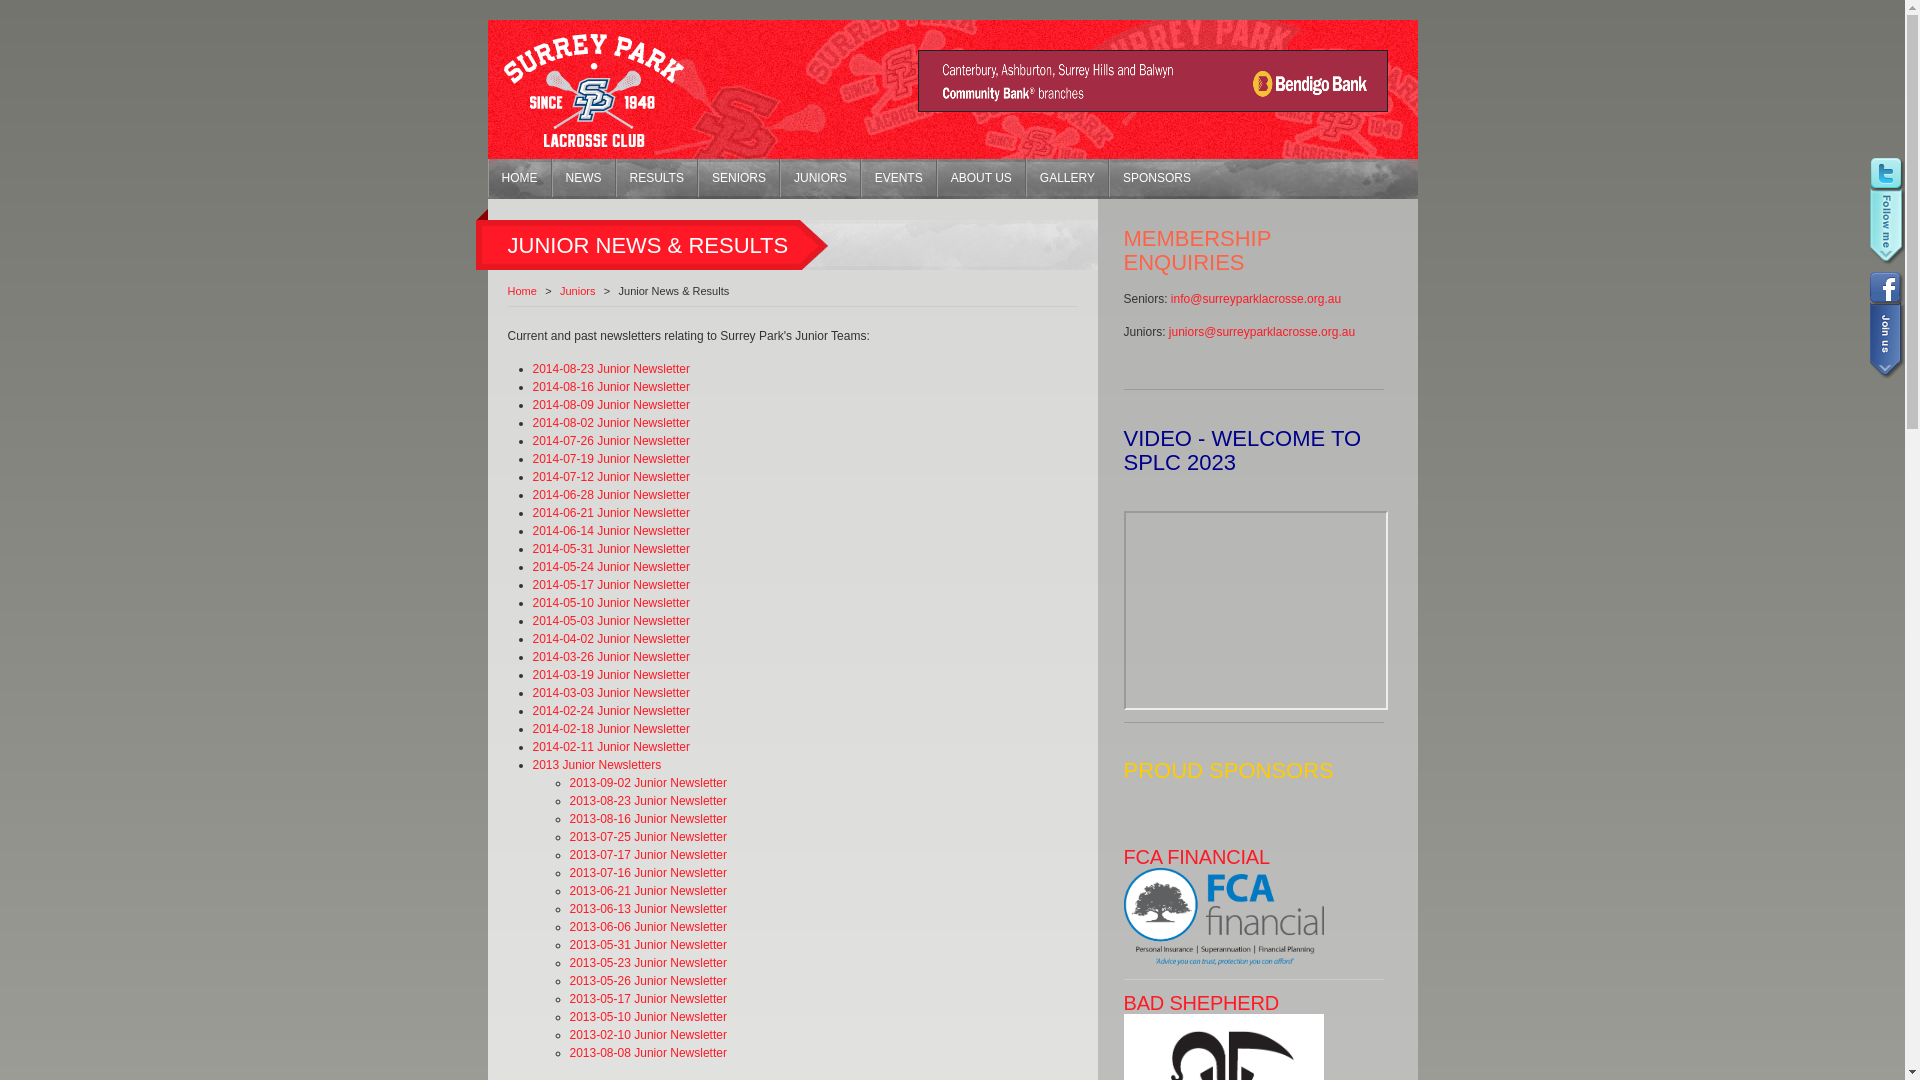 This screenshot has height=1080, width=1920. I want to click on ABOUT US, so click(982, 178).